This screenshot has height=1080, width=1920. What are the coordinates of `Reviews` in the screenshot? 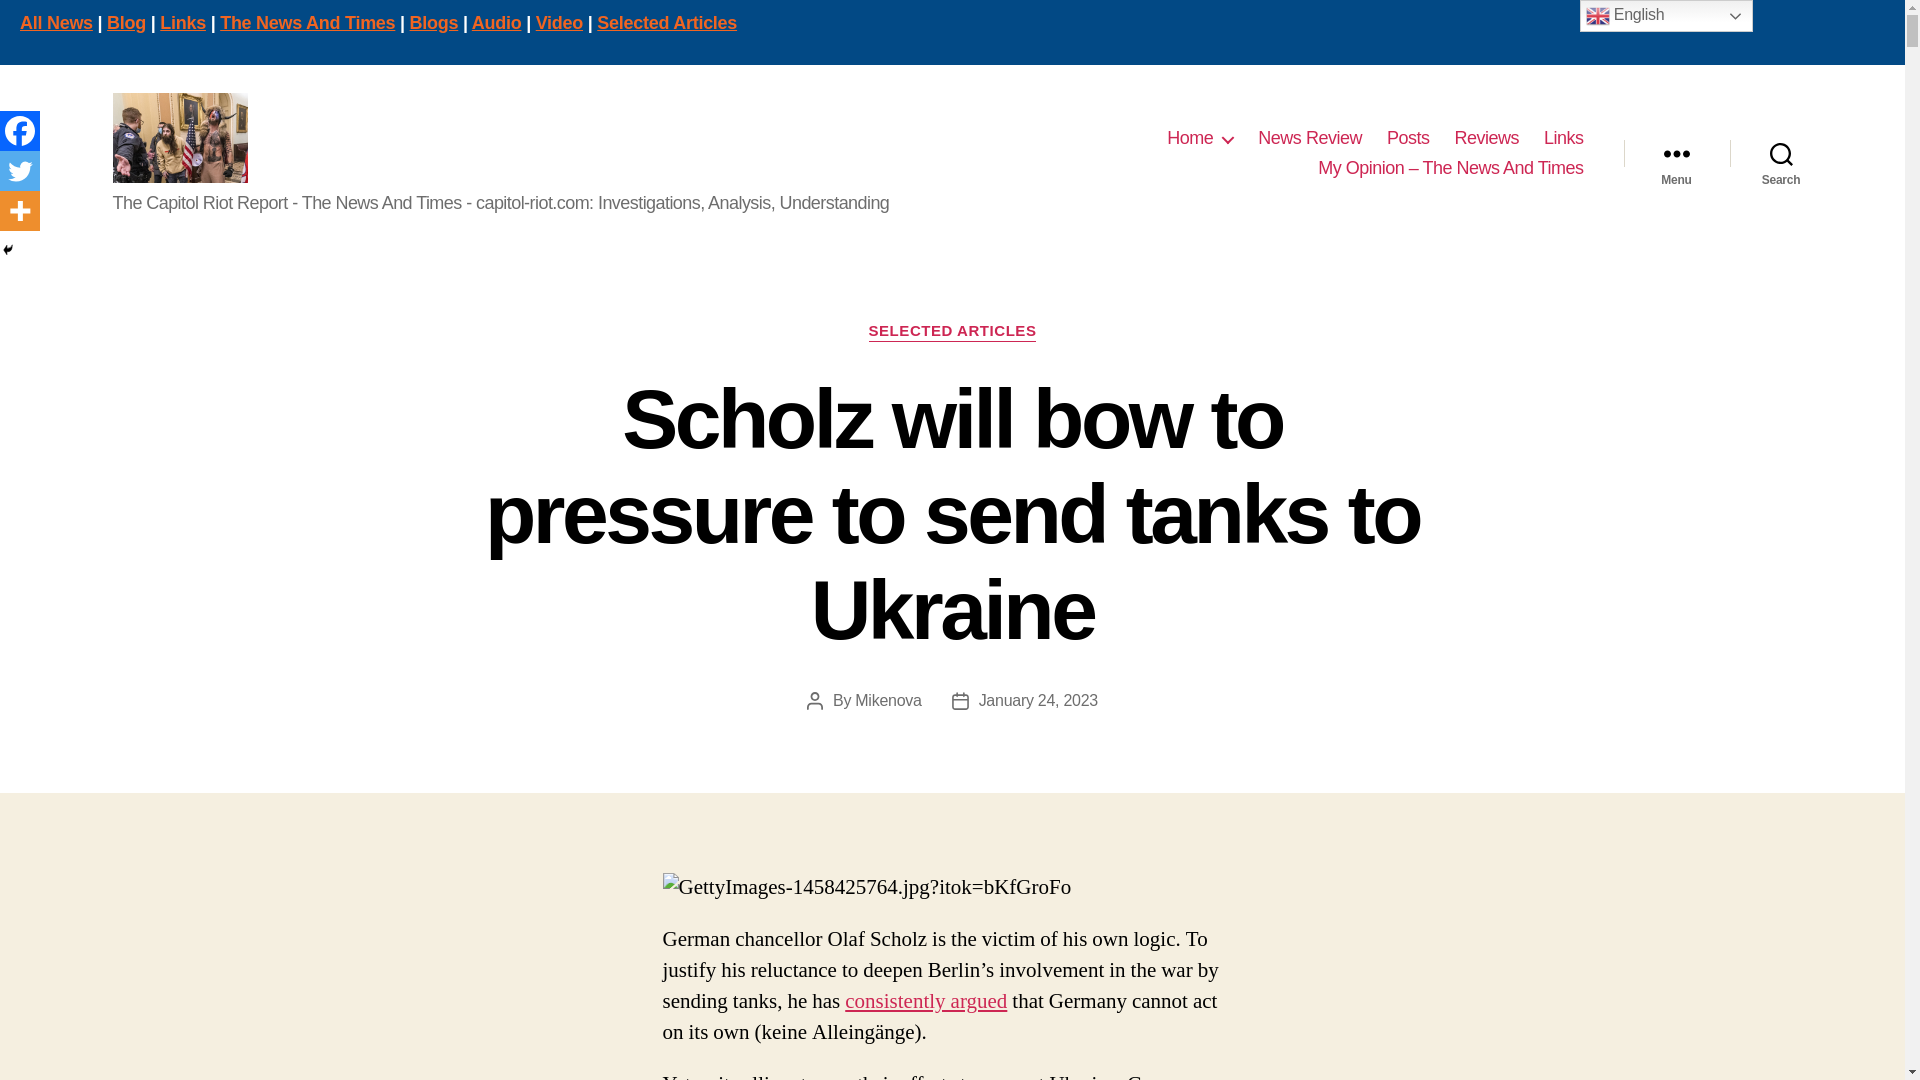 It's located at (1486, 139).